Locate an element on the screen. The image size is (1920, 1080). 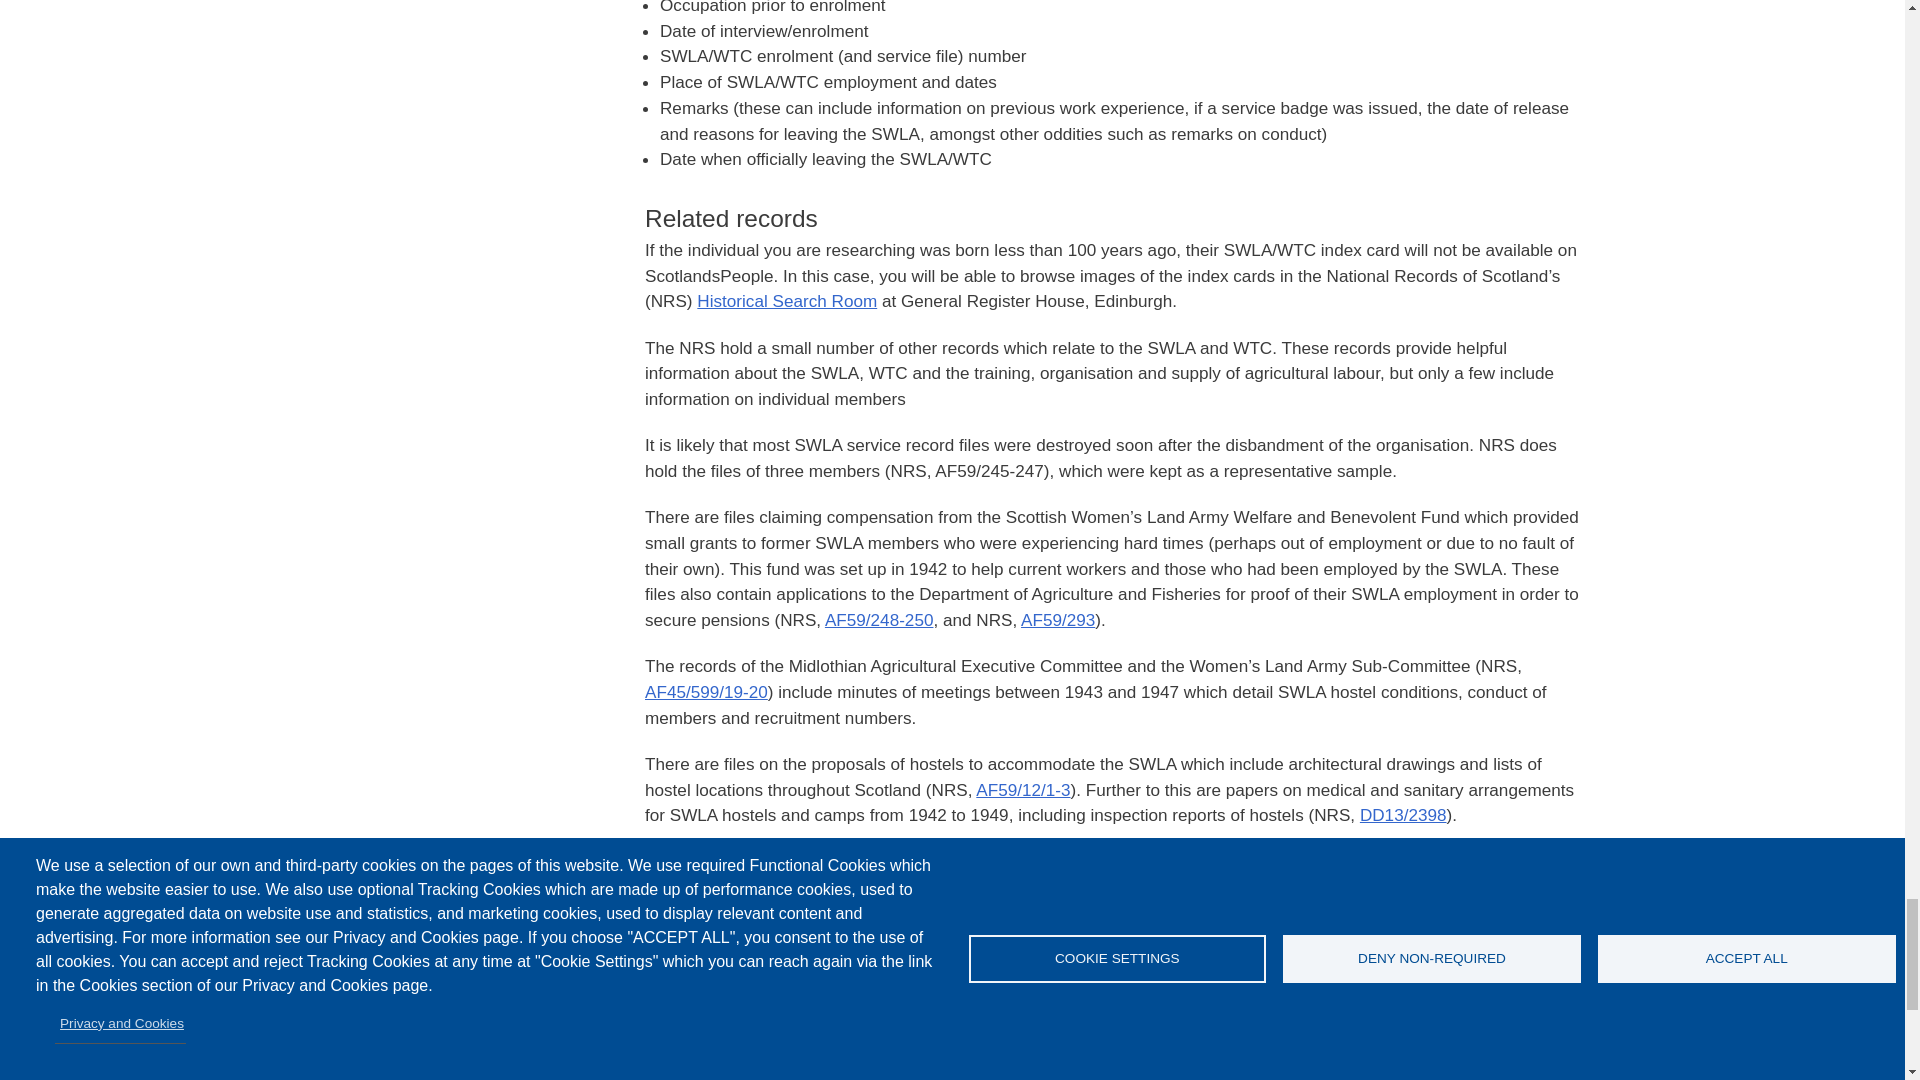
Link to NRS catalogue entry is located at coordinates (1022, 790).